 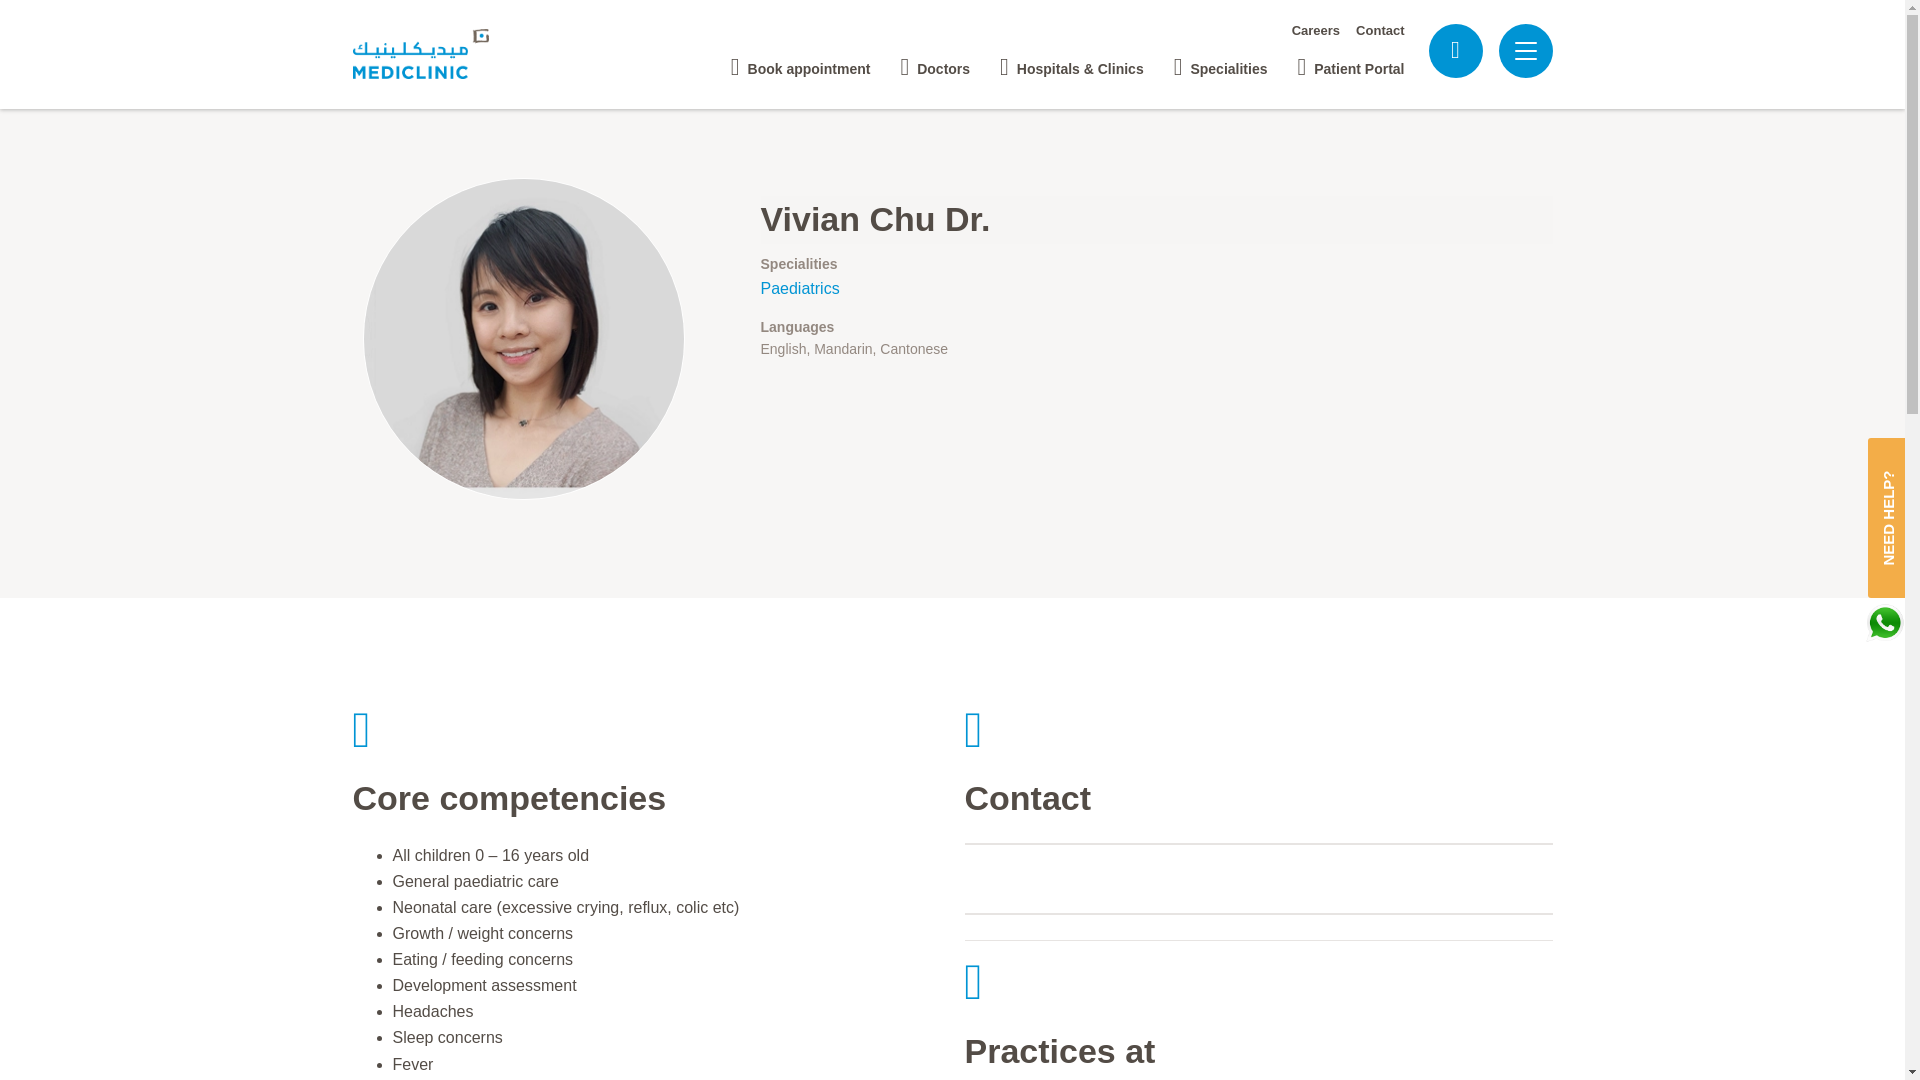 I want to click on Menu, so click(x=1524, y=51).